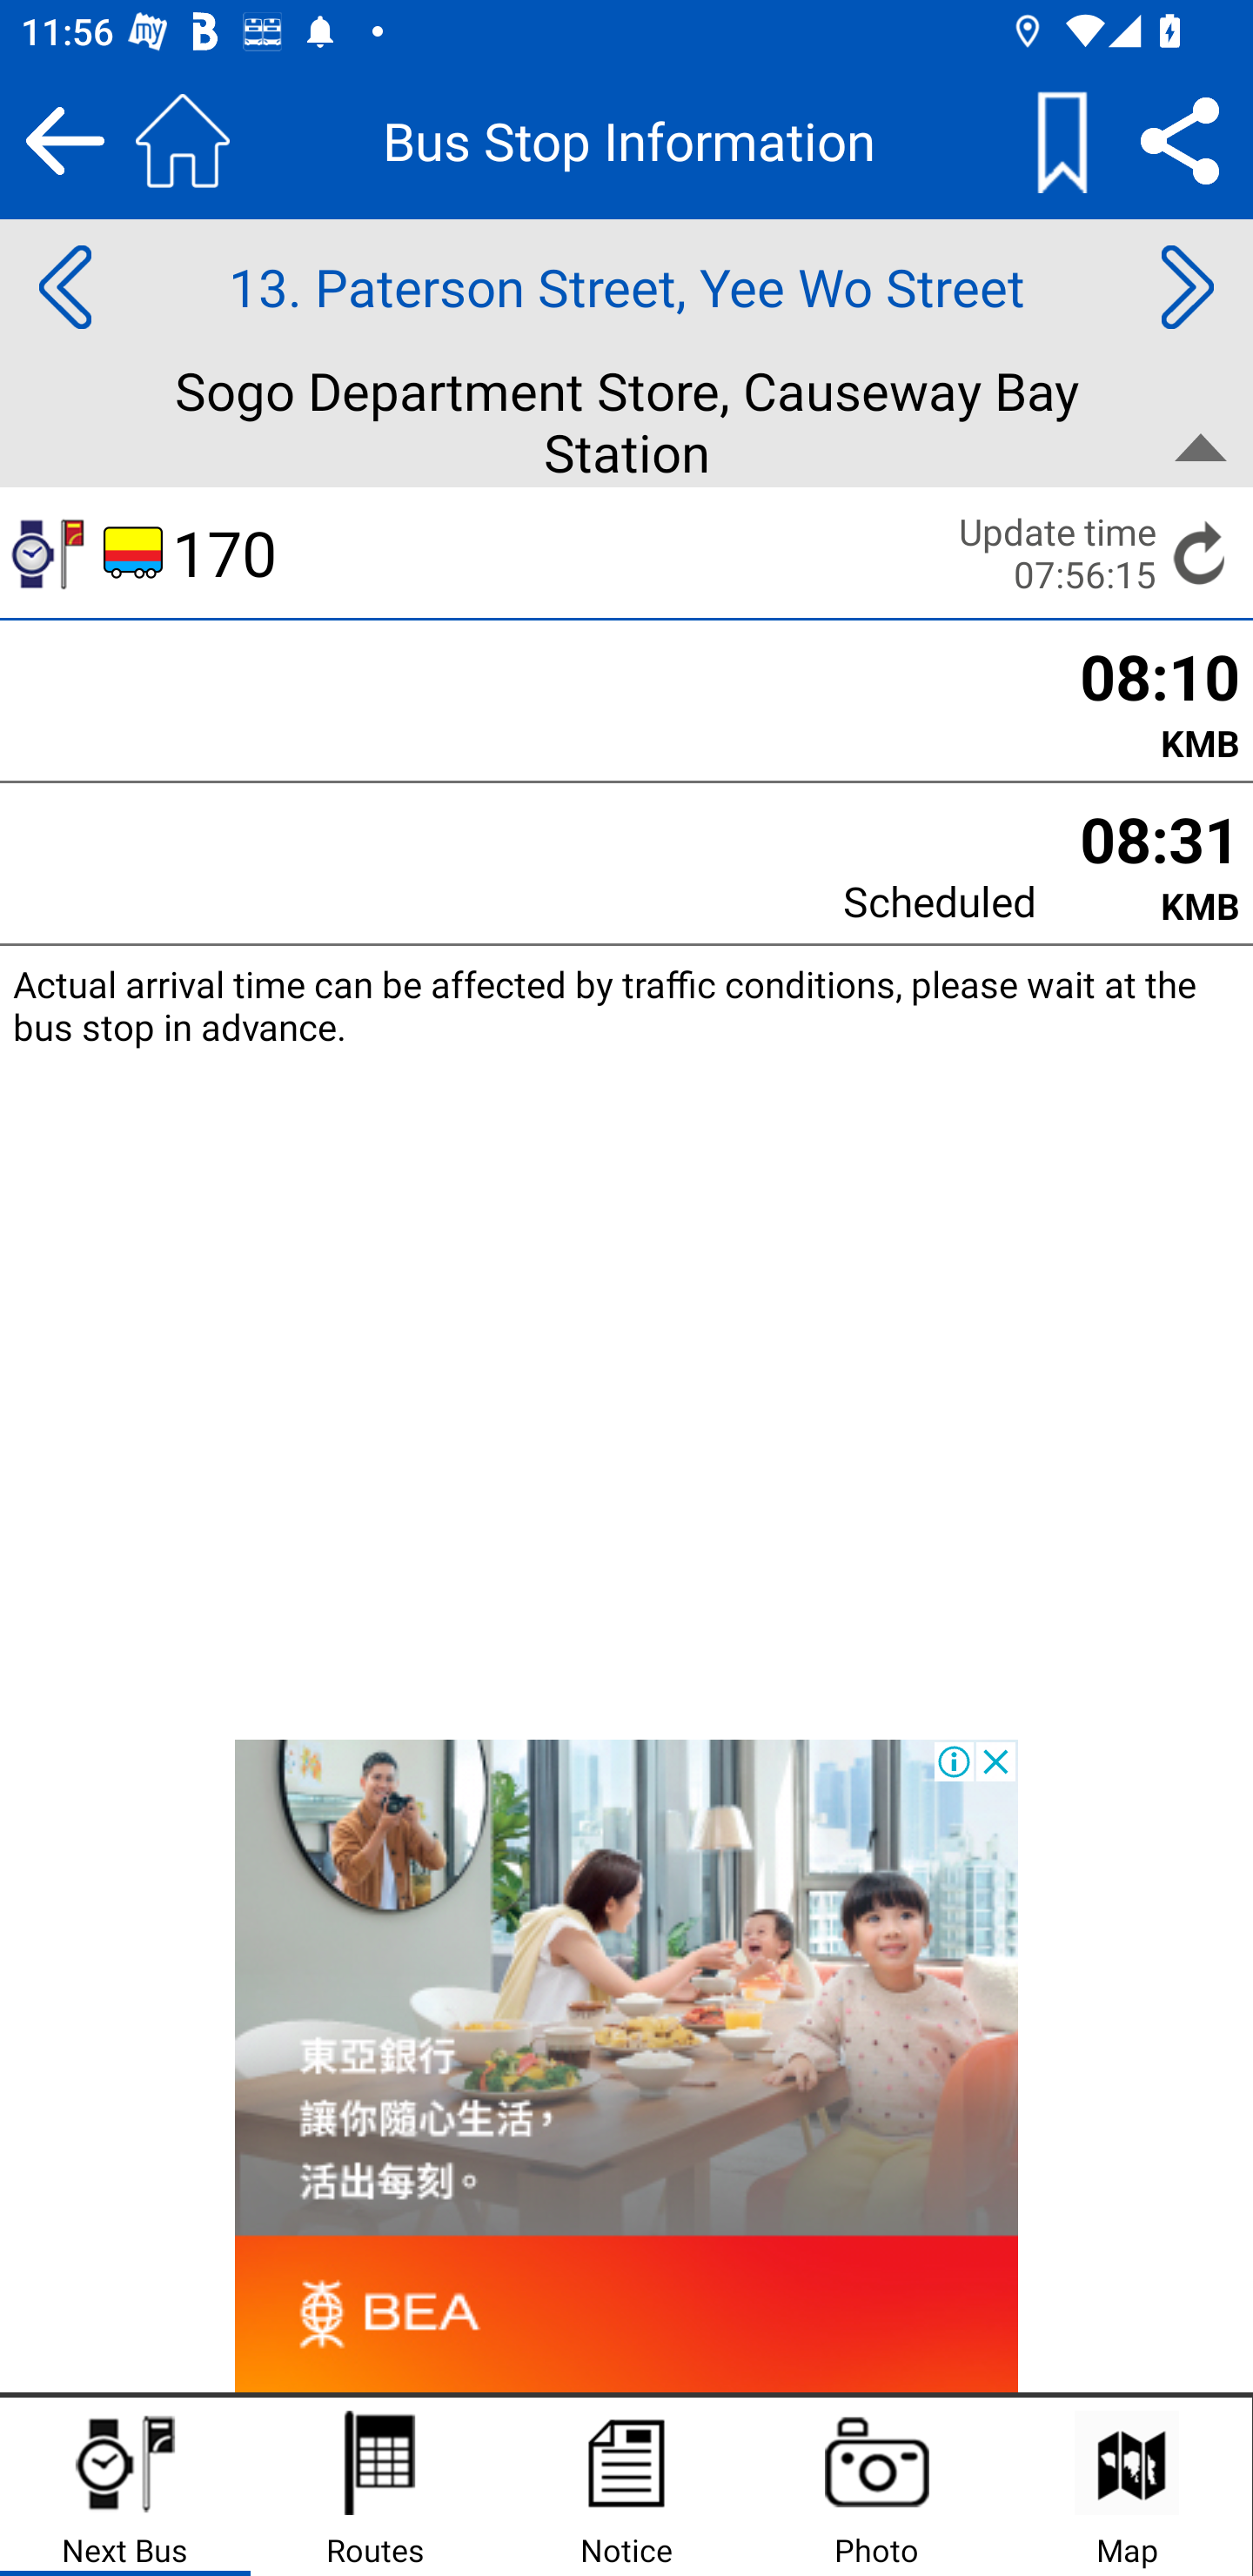  I want to click on Sogo Department Store, Causeway Bay Station, so click(626, 421).